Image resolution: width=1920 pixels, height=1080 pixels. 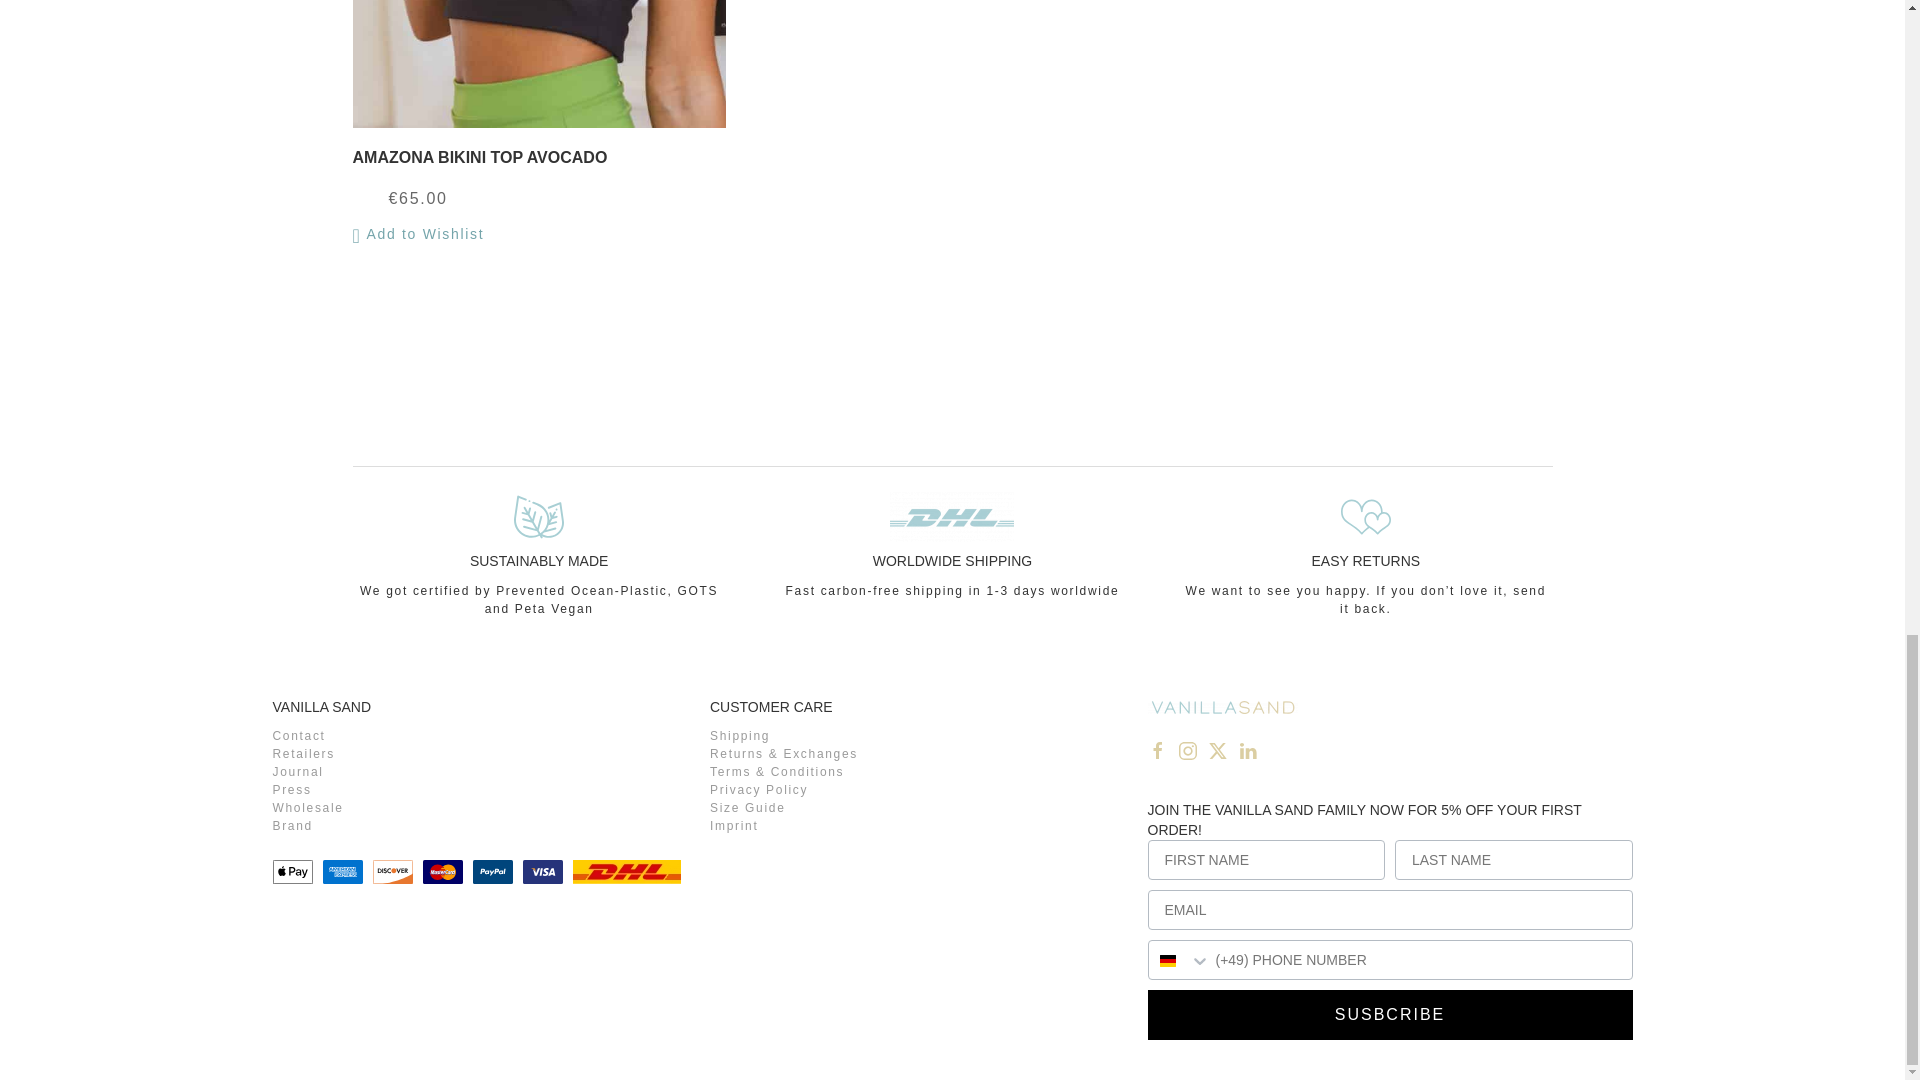 I want to click on Germany, so click(x=1167, y=960).